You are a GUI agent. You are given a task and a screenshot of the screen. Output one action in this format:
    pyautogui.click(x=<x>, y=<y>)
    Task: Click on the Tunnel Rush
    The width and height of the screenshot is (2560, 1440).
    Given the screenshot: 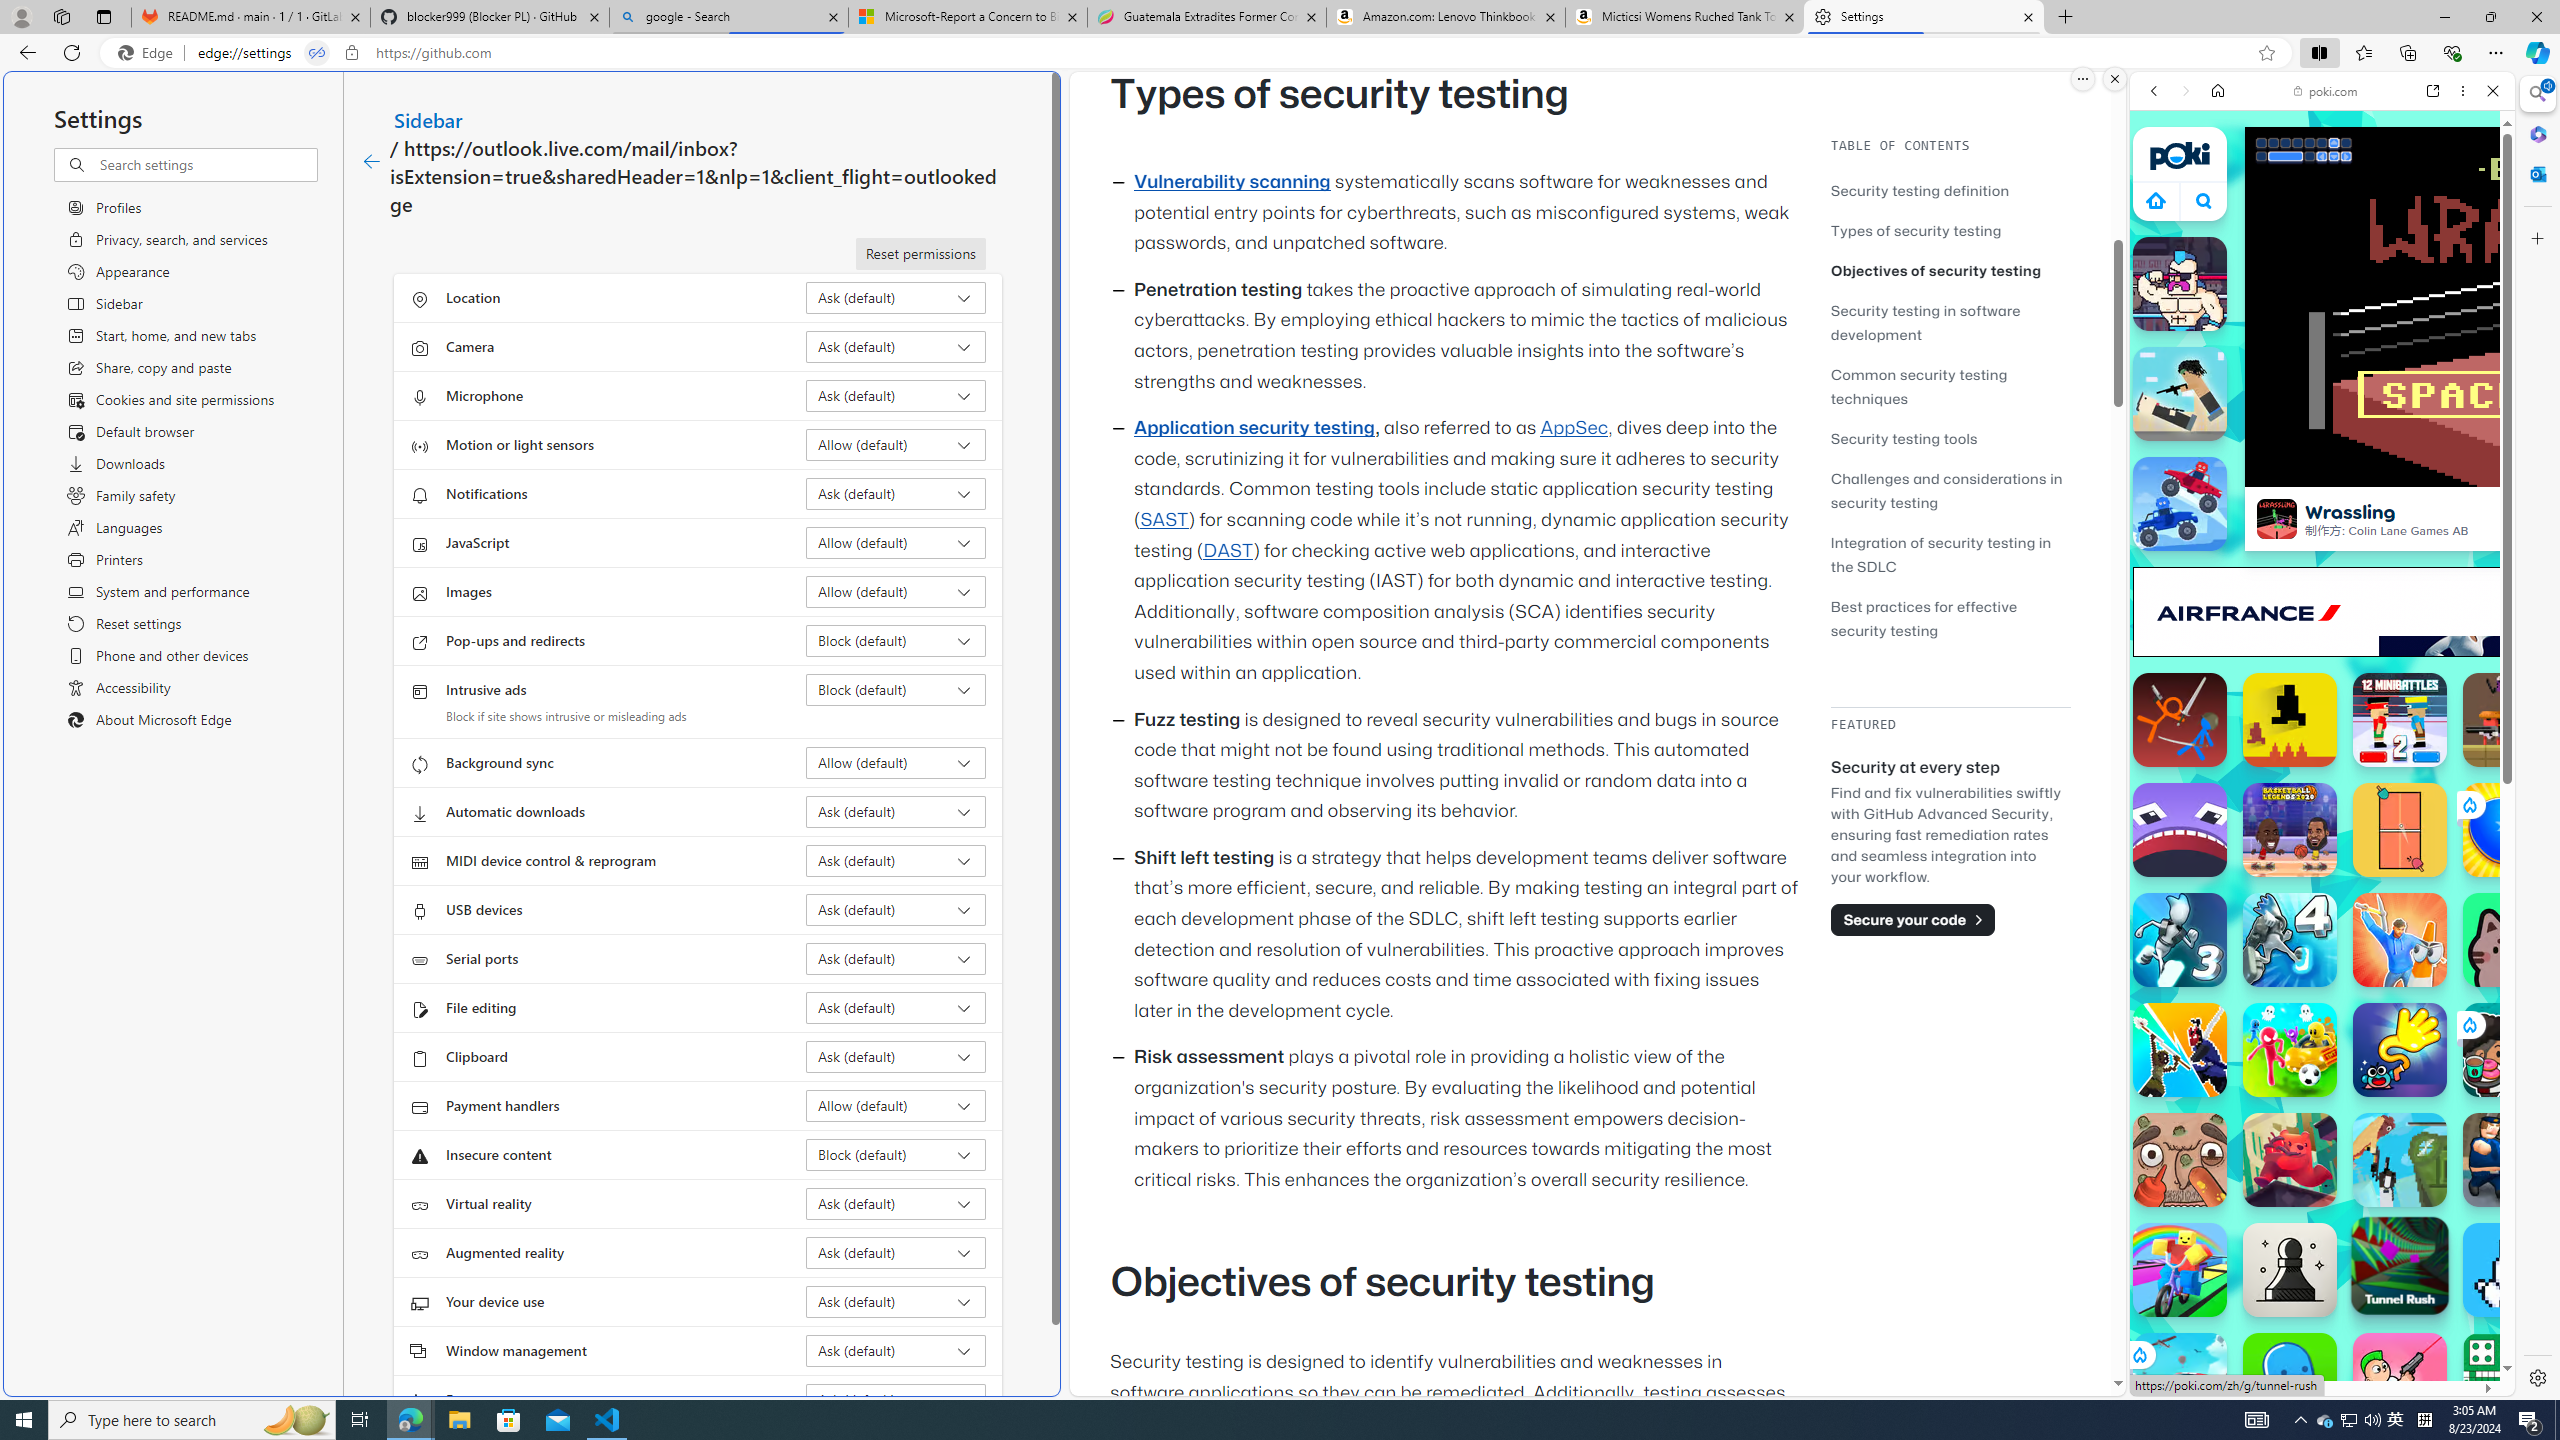 What is the action you would take?
    pyautogui.click(x=2400, y=1264)
    